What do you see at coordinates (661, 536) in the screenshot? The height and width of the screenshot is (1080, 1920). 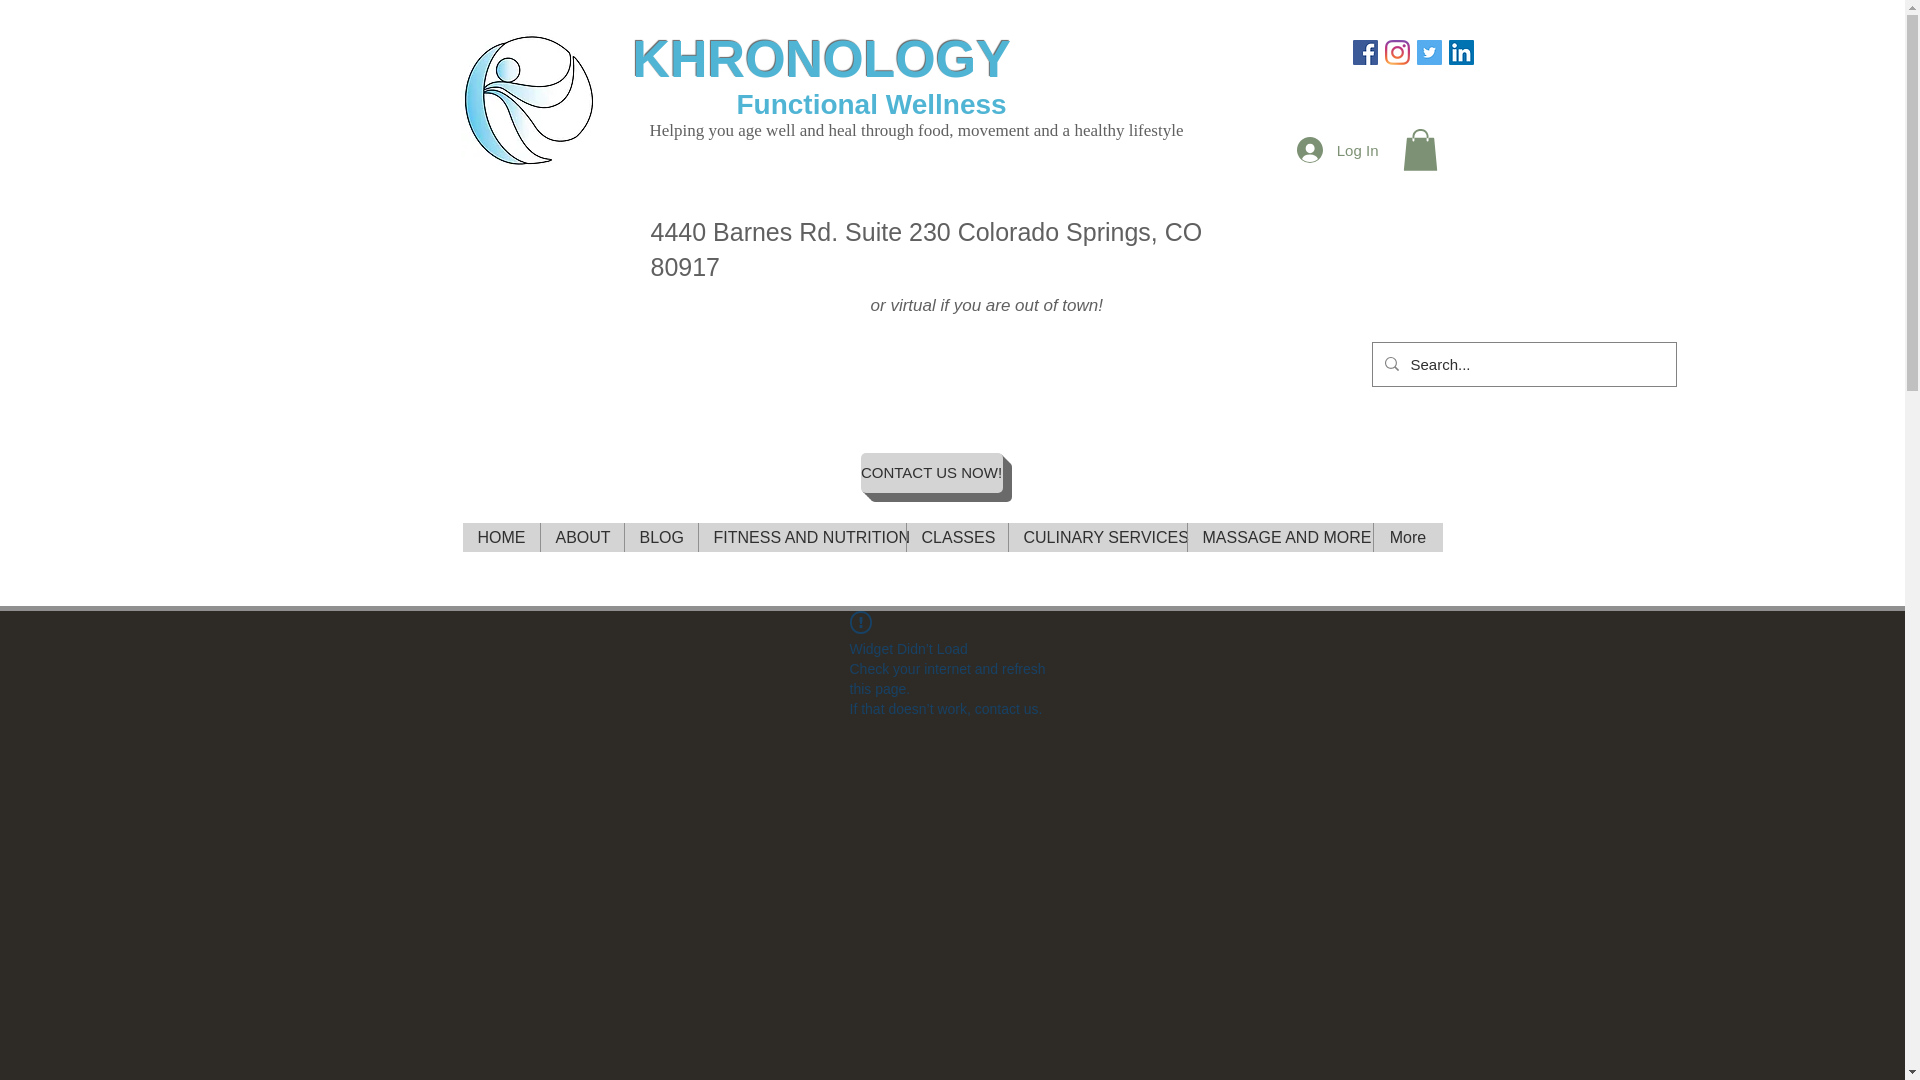 I see `BLOG` at bounding box center [661, 536].